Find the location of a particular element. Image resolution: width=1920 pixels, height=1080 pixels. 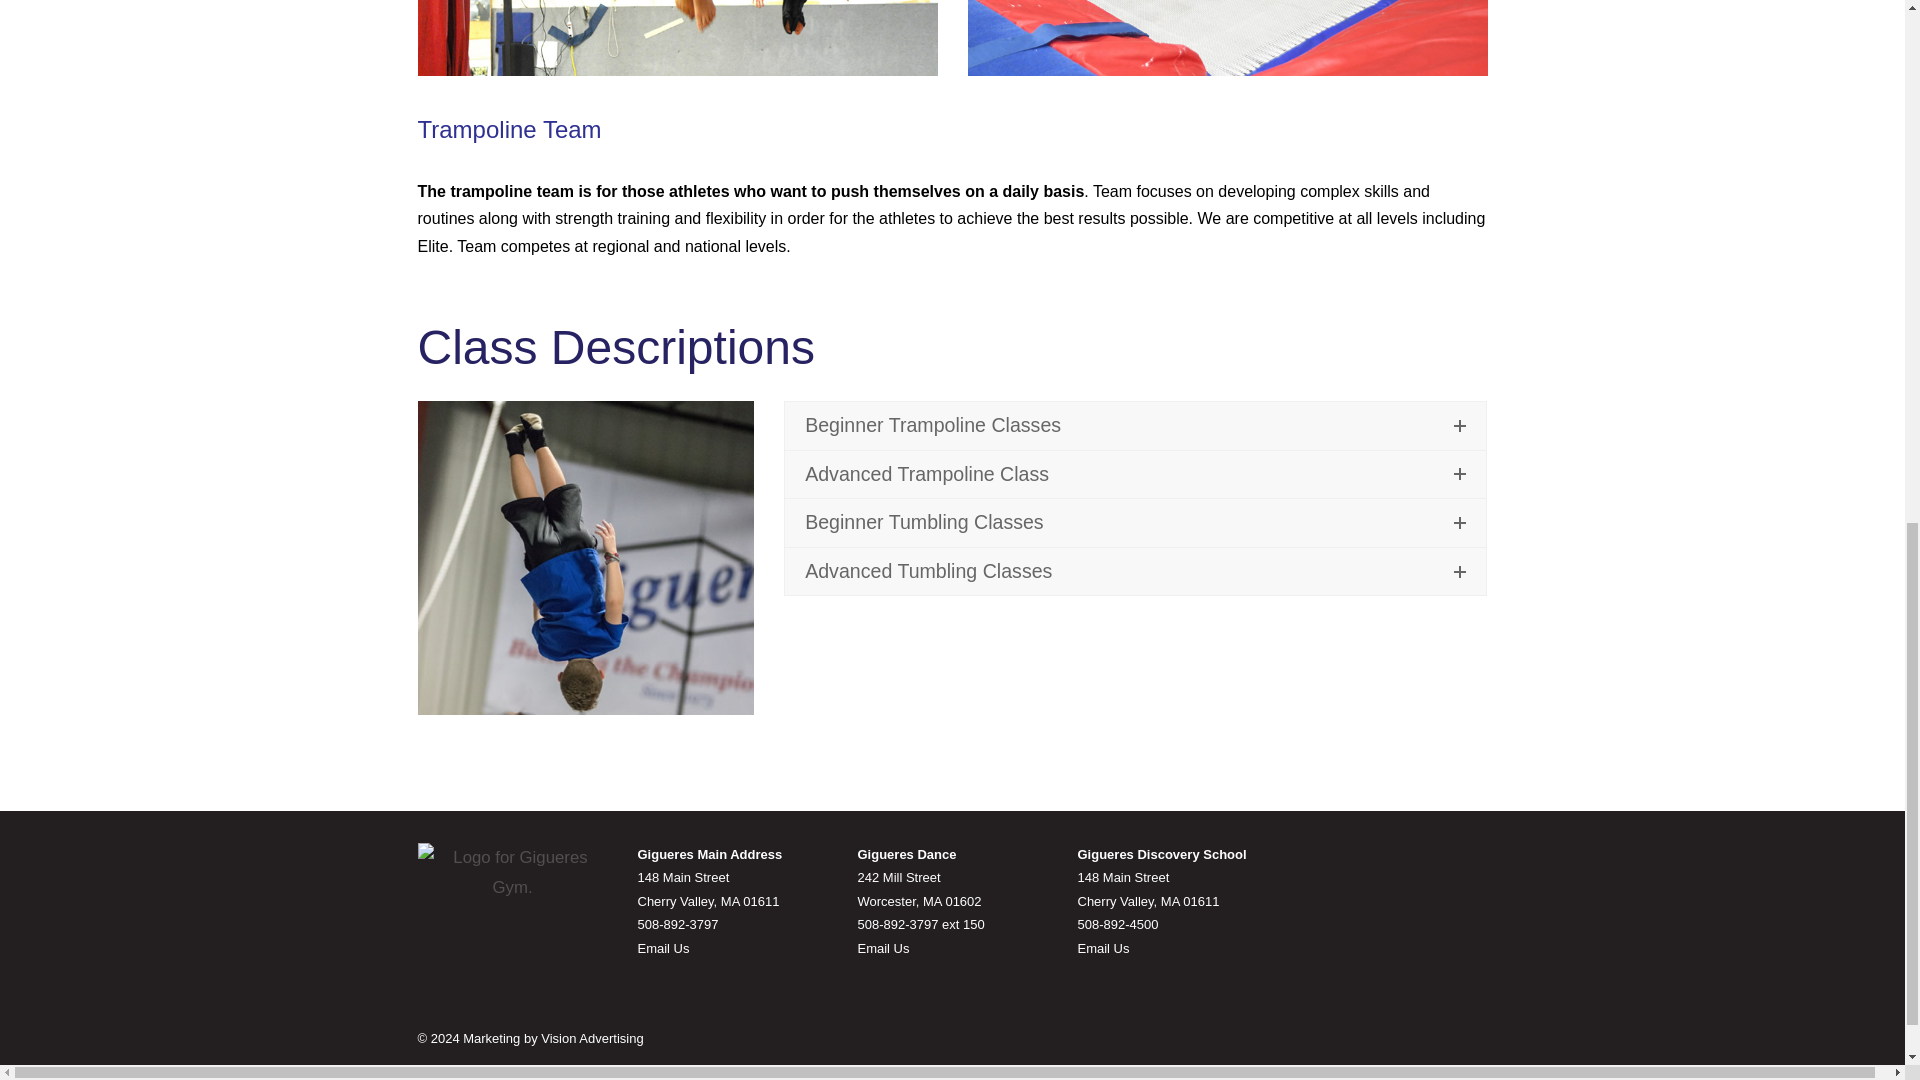

flipping1 is located at coordinates (586, 557).